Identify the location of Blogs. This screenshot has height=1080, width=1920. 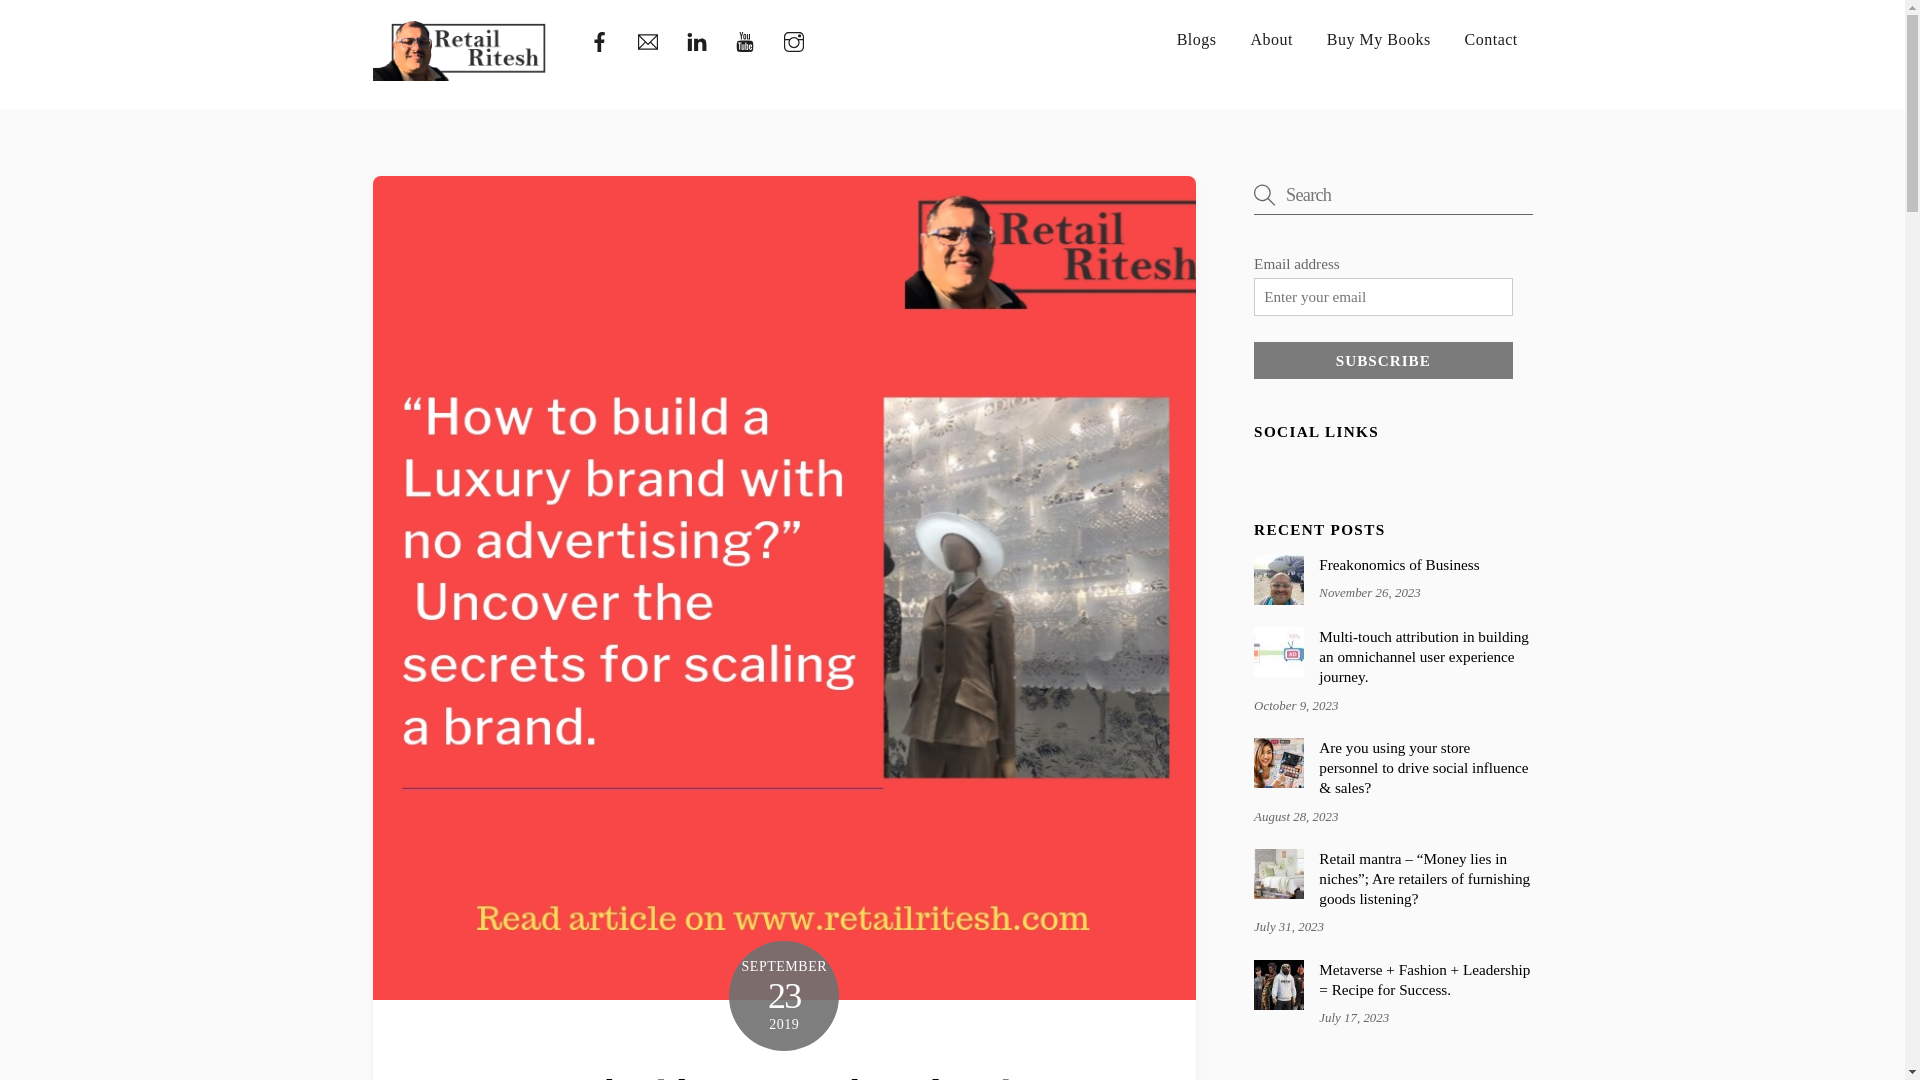
(1197, 40).